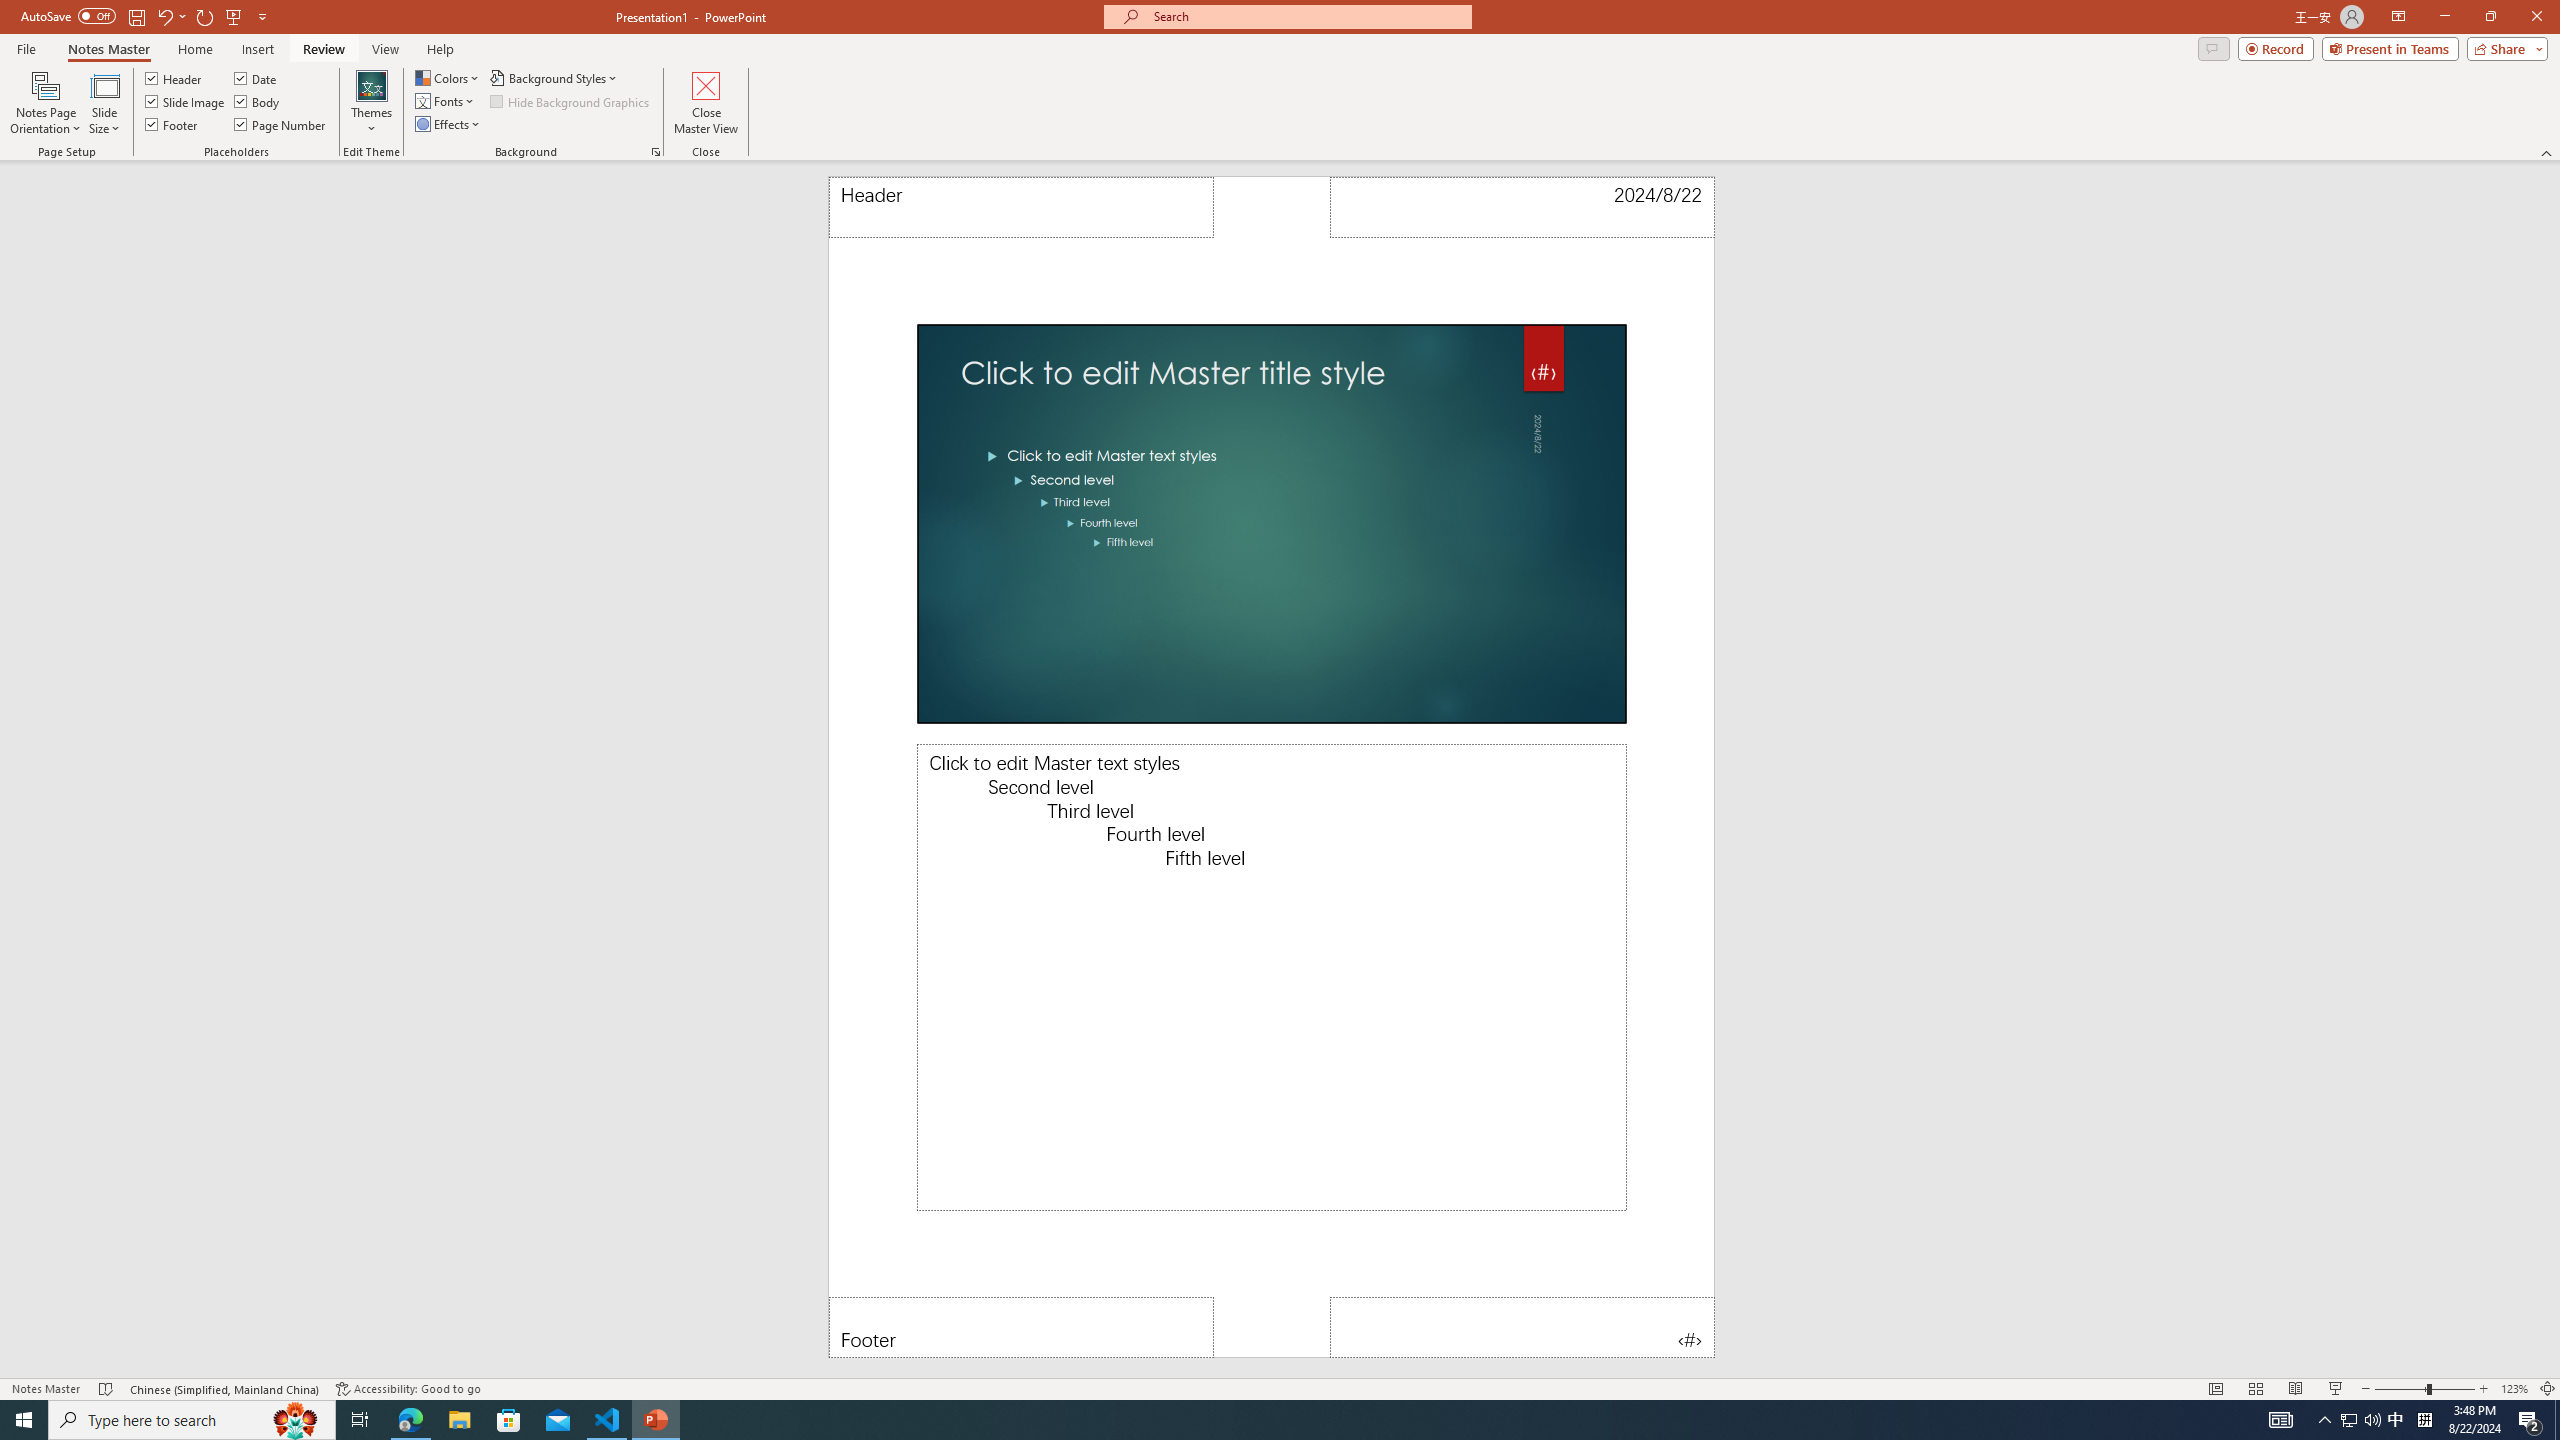 This screenshot has width=2560, height=1440. What do you see at coordinates (408, 1389) in the screenshot?
I see `Accessibility Checker Accessibility: Good to go` at bounding box center [408, 1389].